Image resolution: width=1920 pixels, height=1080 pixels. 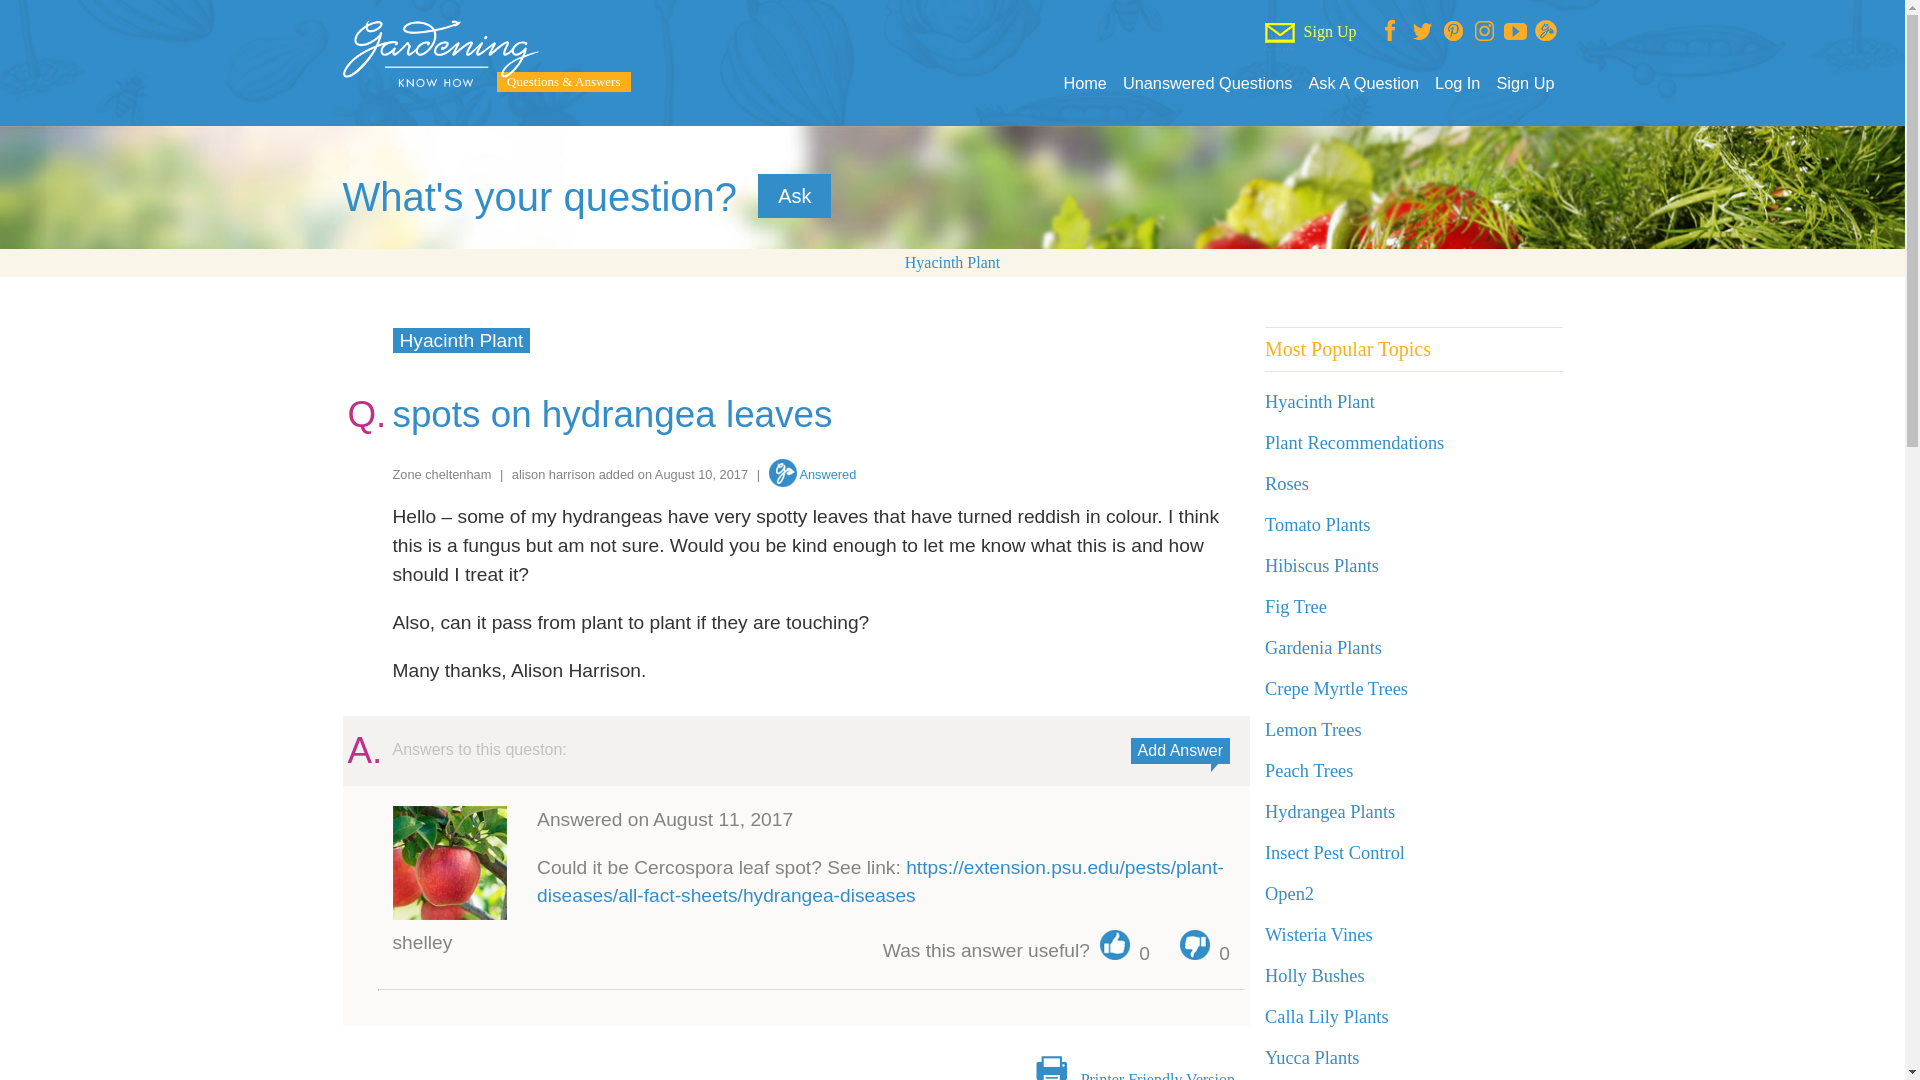 What do you see at coordinates (1336, 688) in the screenshot?
I see `Crepe Myrtle Trees` at bounding box center [1336, 688].